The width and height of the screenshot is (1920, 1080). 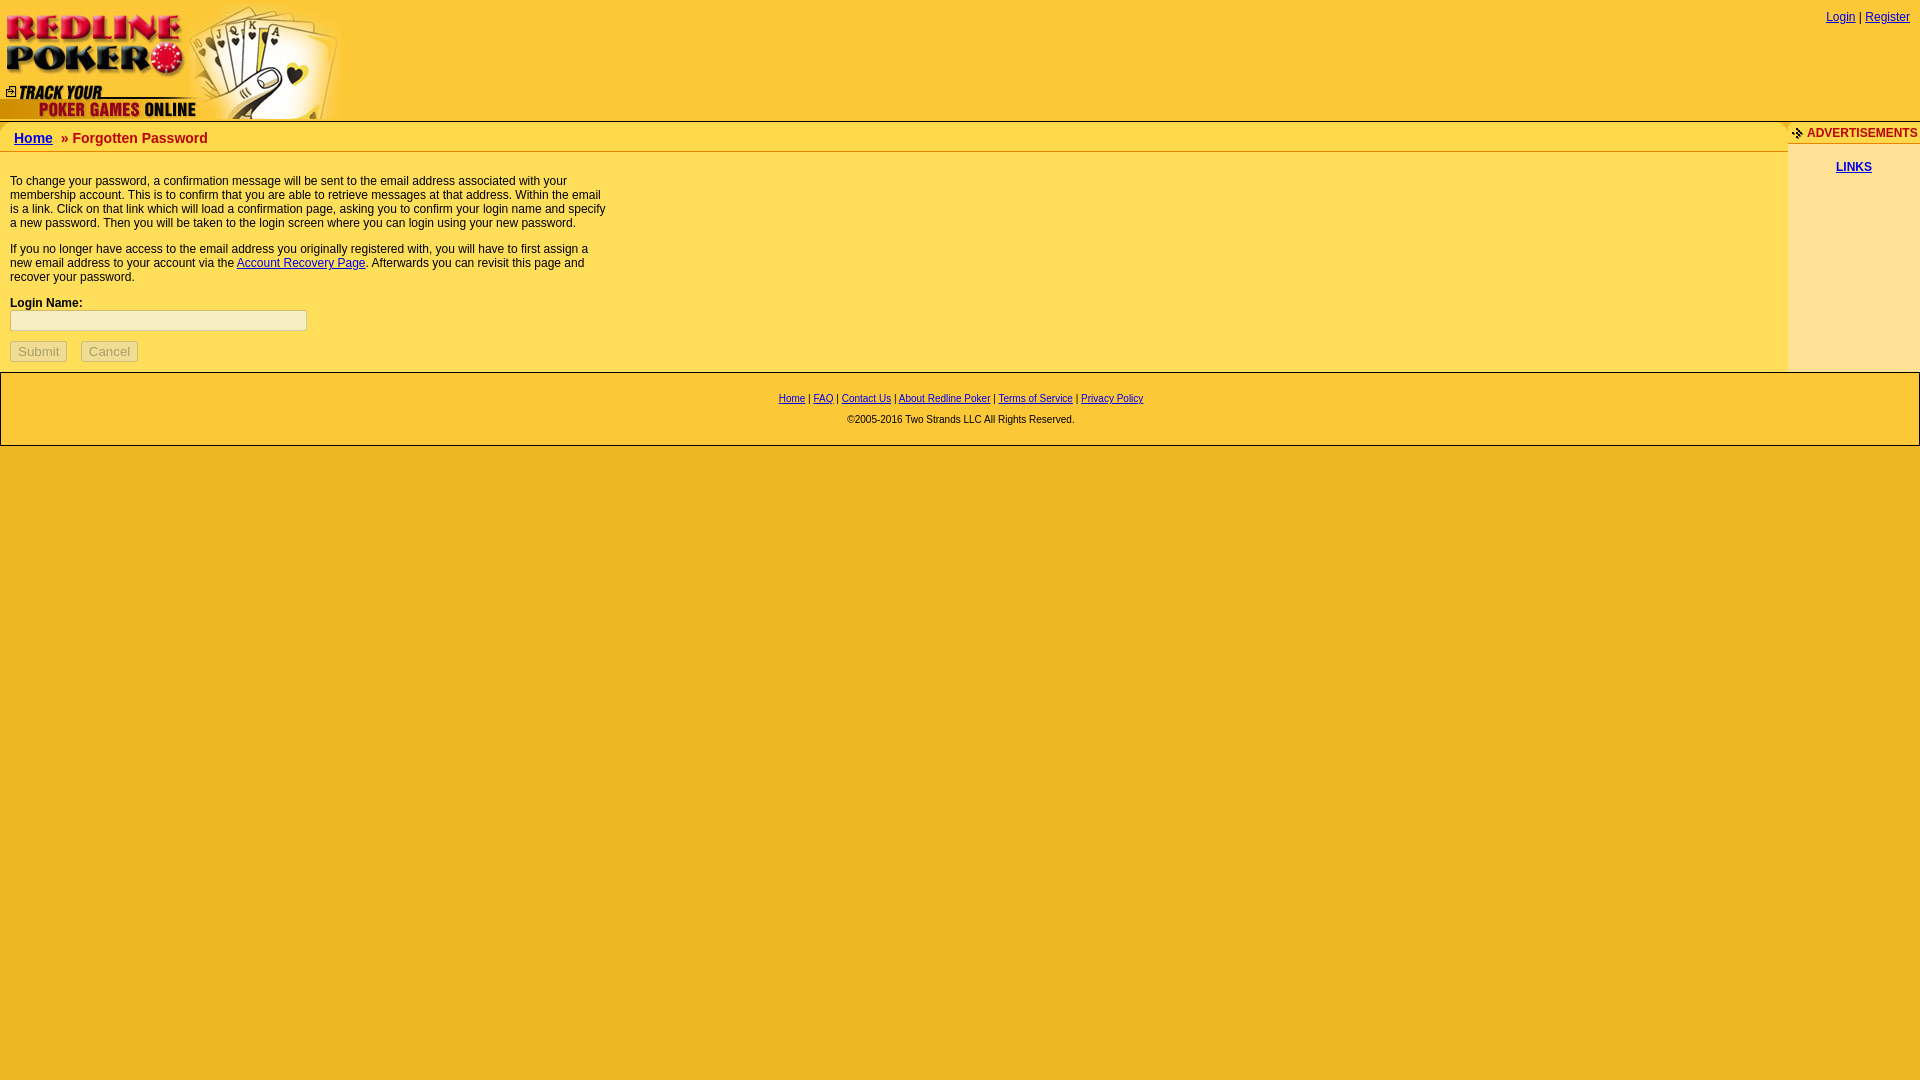 What do you see at coordinates (109, 351) in the screenshot?
I see `Cancel` at bounding box center [109, 351].